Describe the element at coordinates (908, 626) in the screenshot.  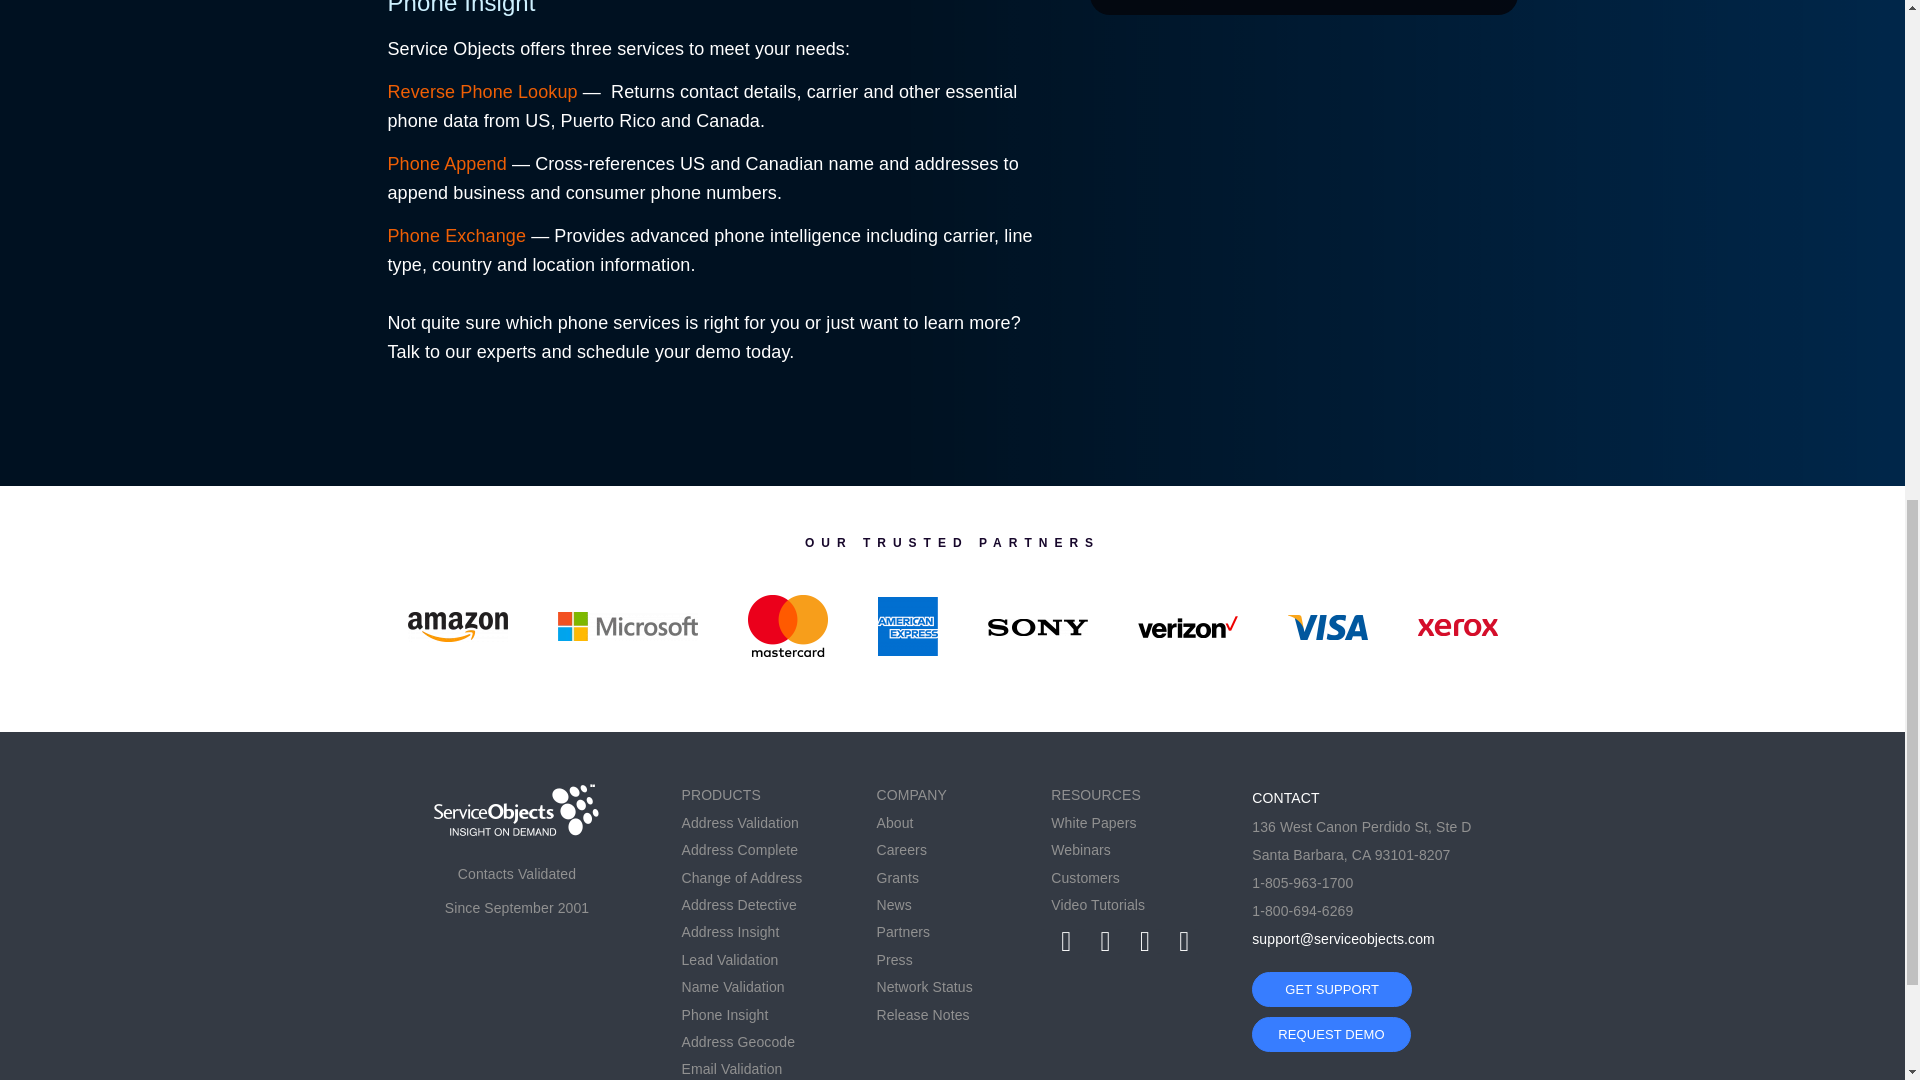
I see `AMEX` at that location.